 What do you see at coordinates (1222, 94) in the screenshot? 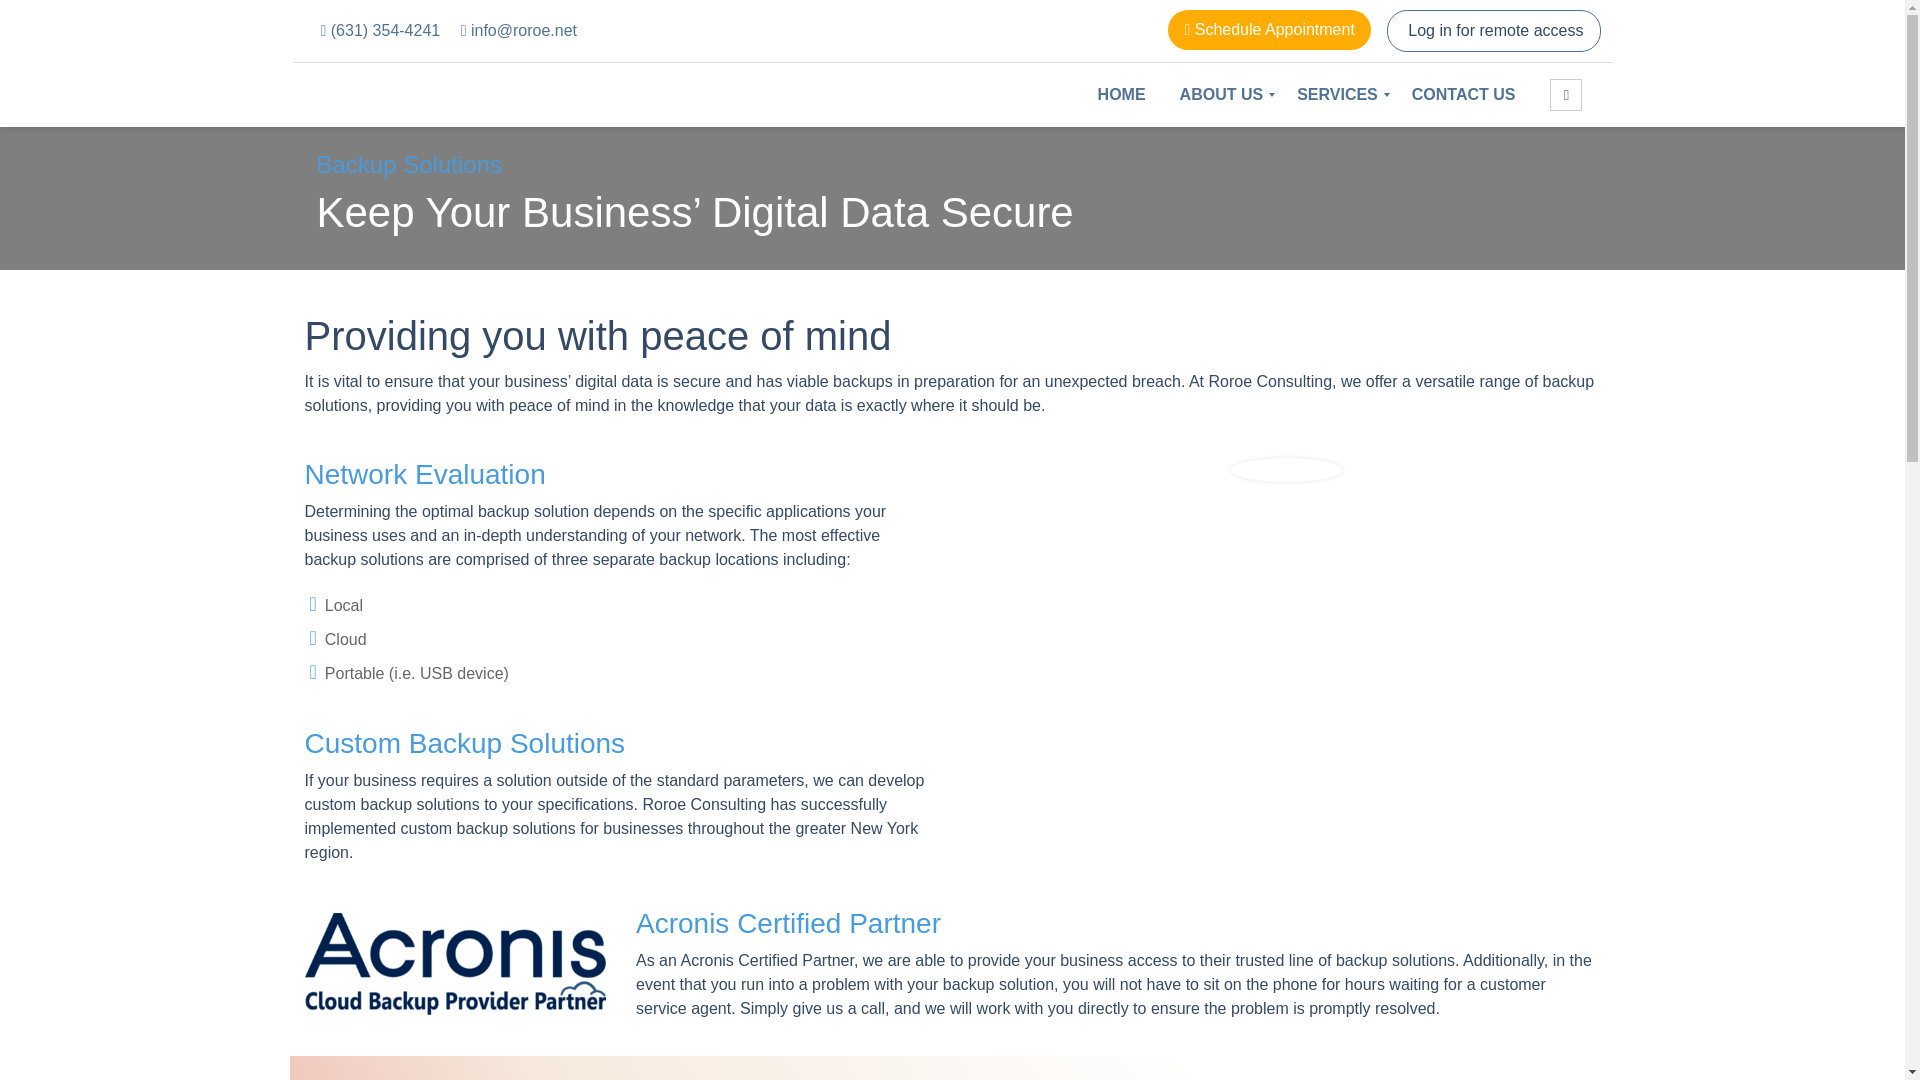
I see `ABOUT US` at bounding box center [1222, 94].